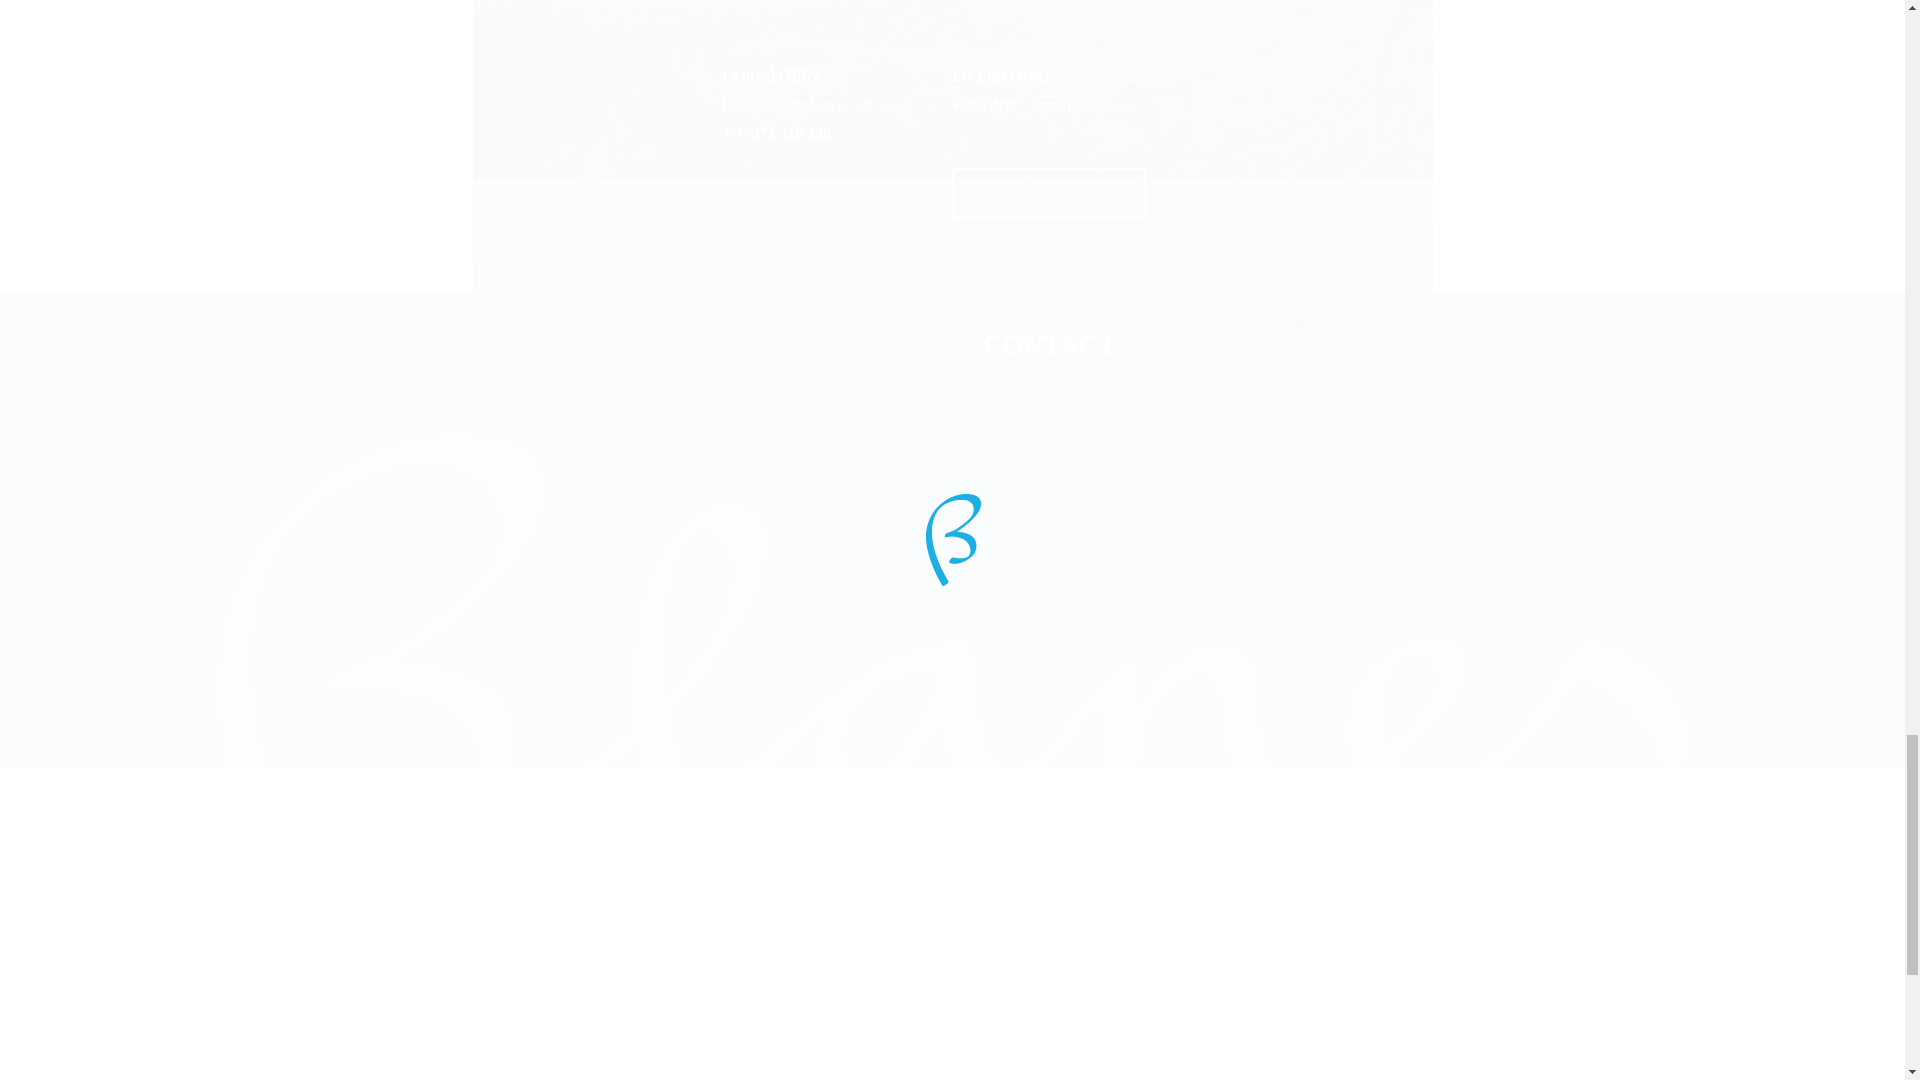 The width and height of the screenshot is (1920, 1080). What do you see at coordinates (834, 512) in the screenshot?
I see `Facebook` at bounding box center [834, 512].